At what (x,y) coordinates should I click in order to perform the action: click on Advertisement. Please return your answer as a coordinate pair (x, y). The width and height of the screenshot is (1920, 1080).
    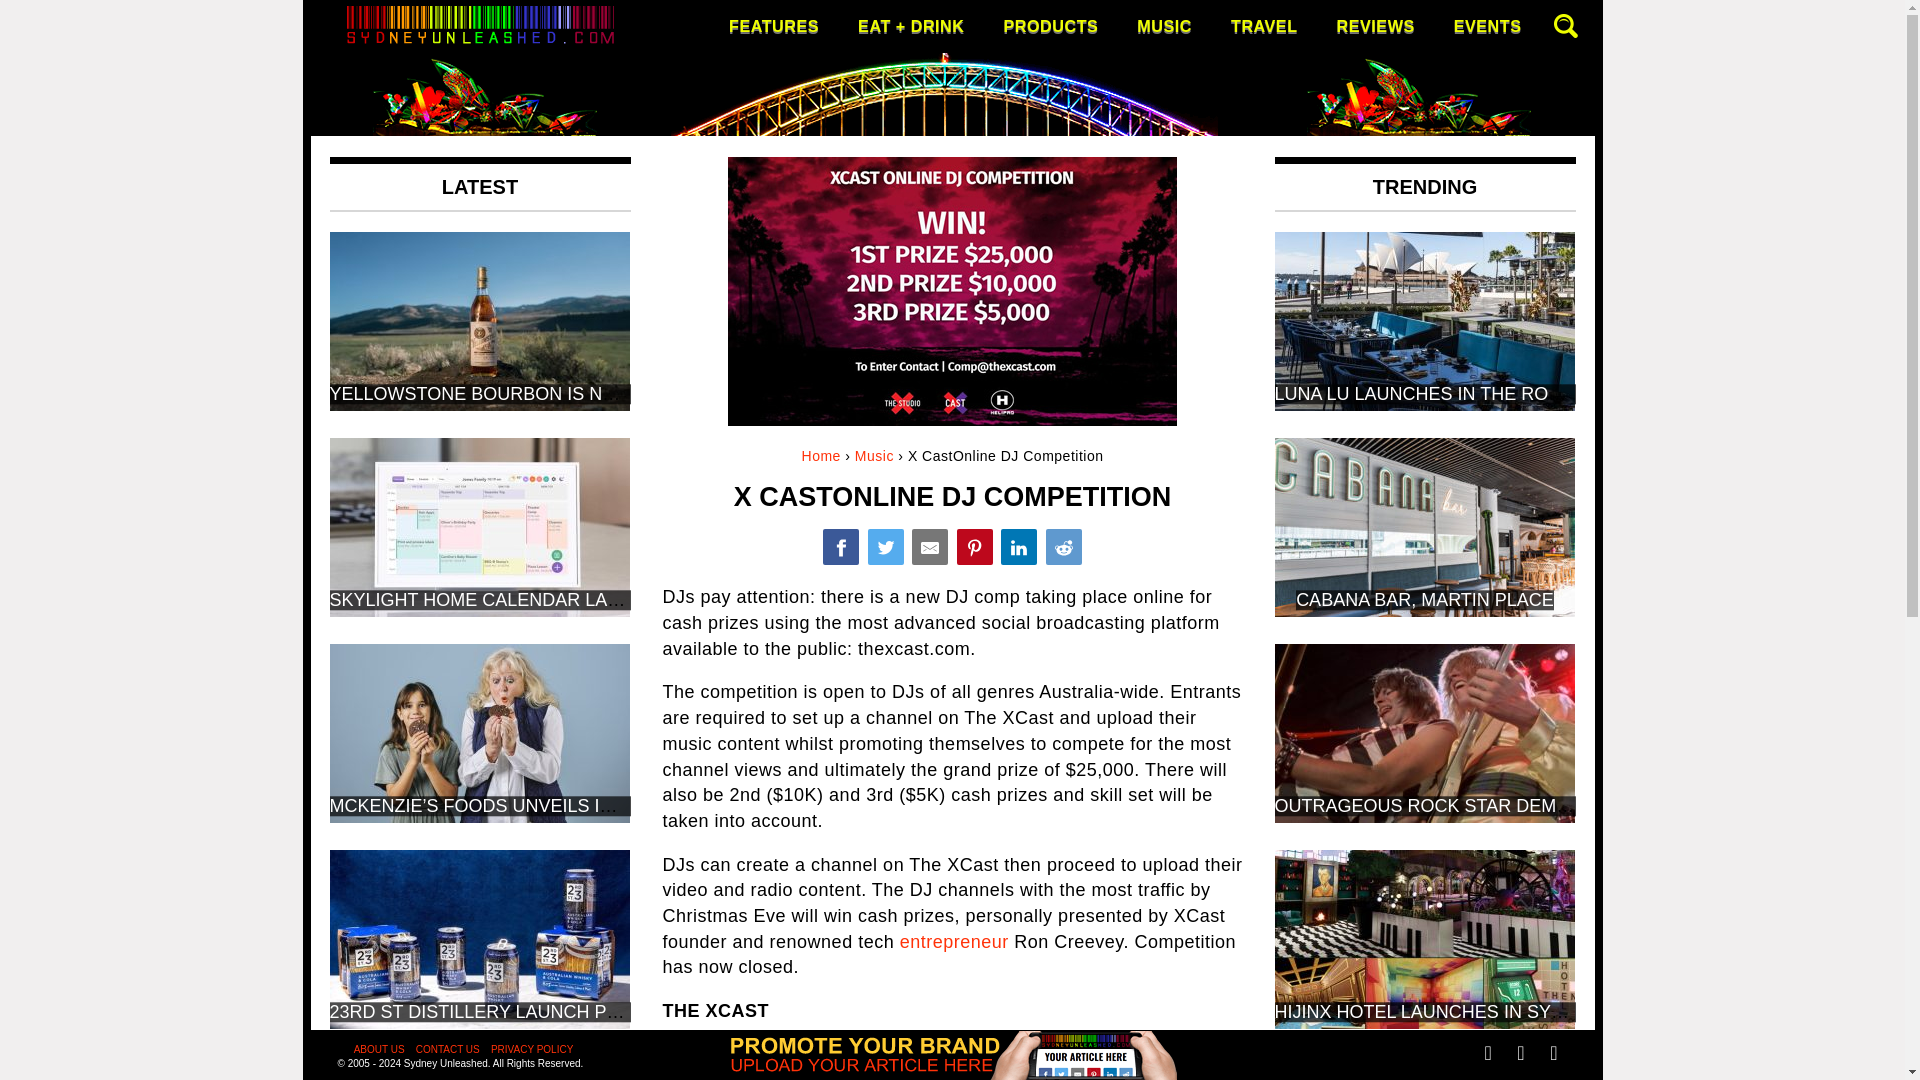
    Looking at the image, I should click on (952, 1062).